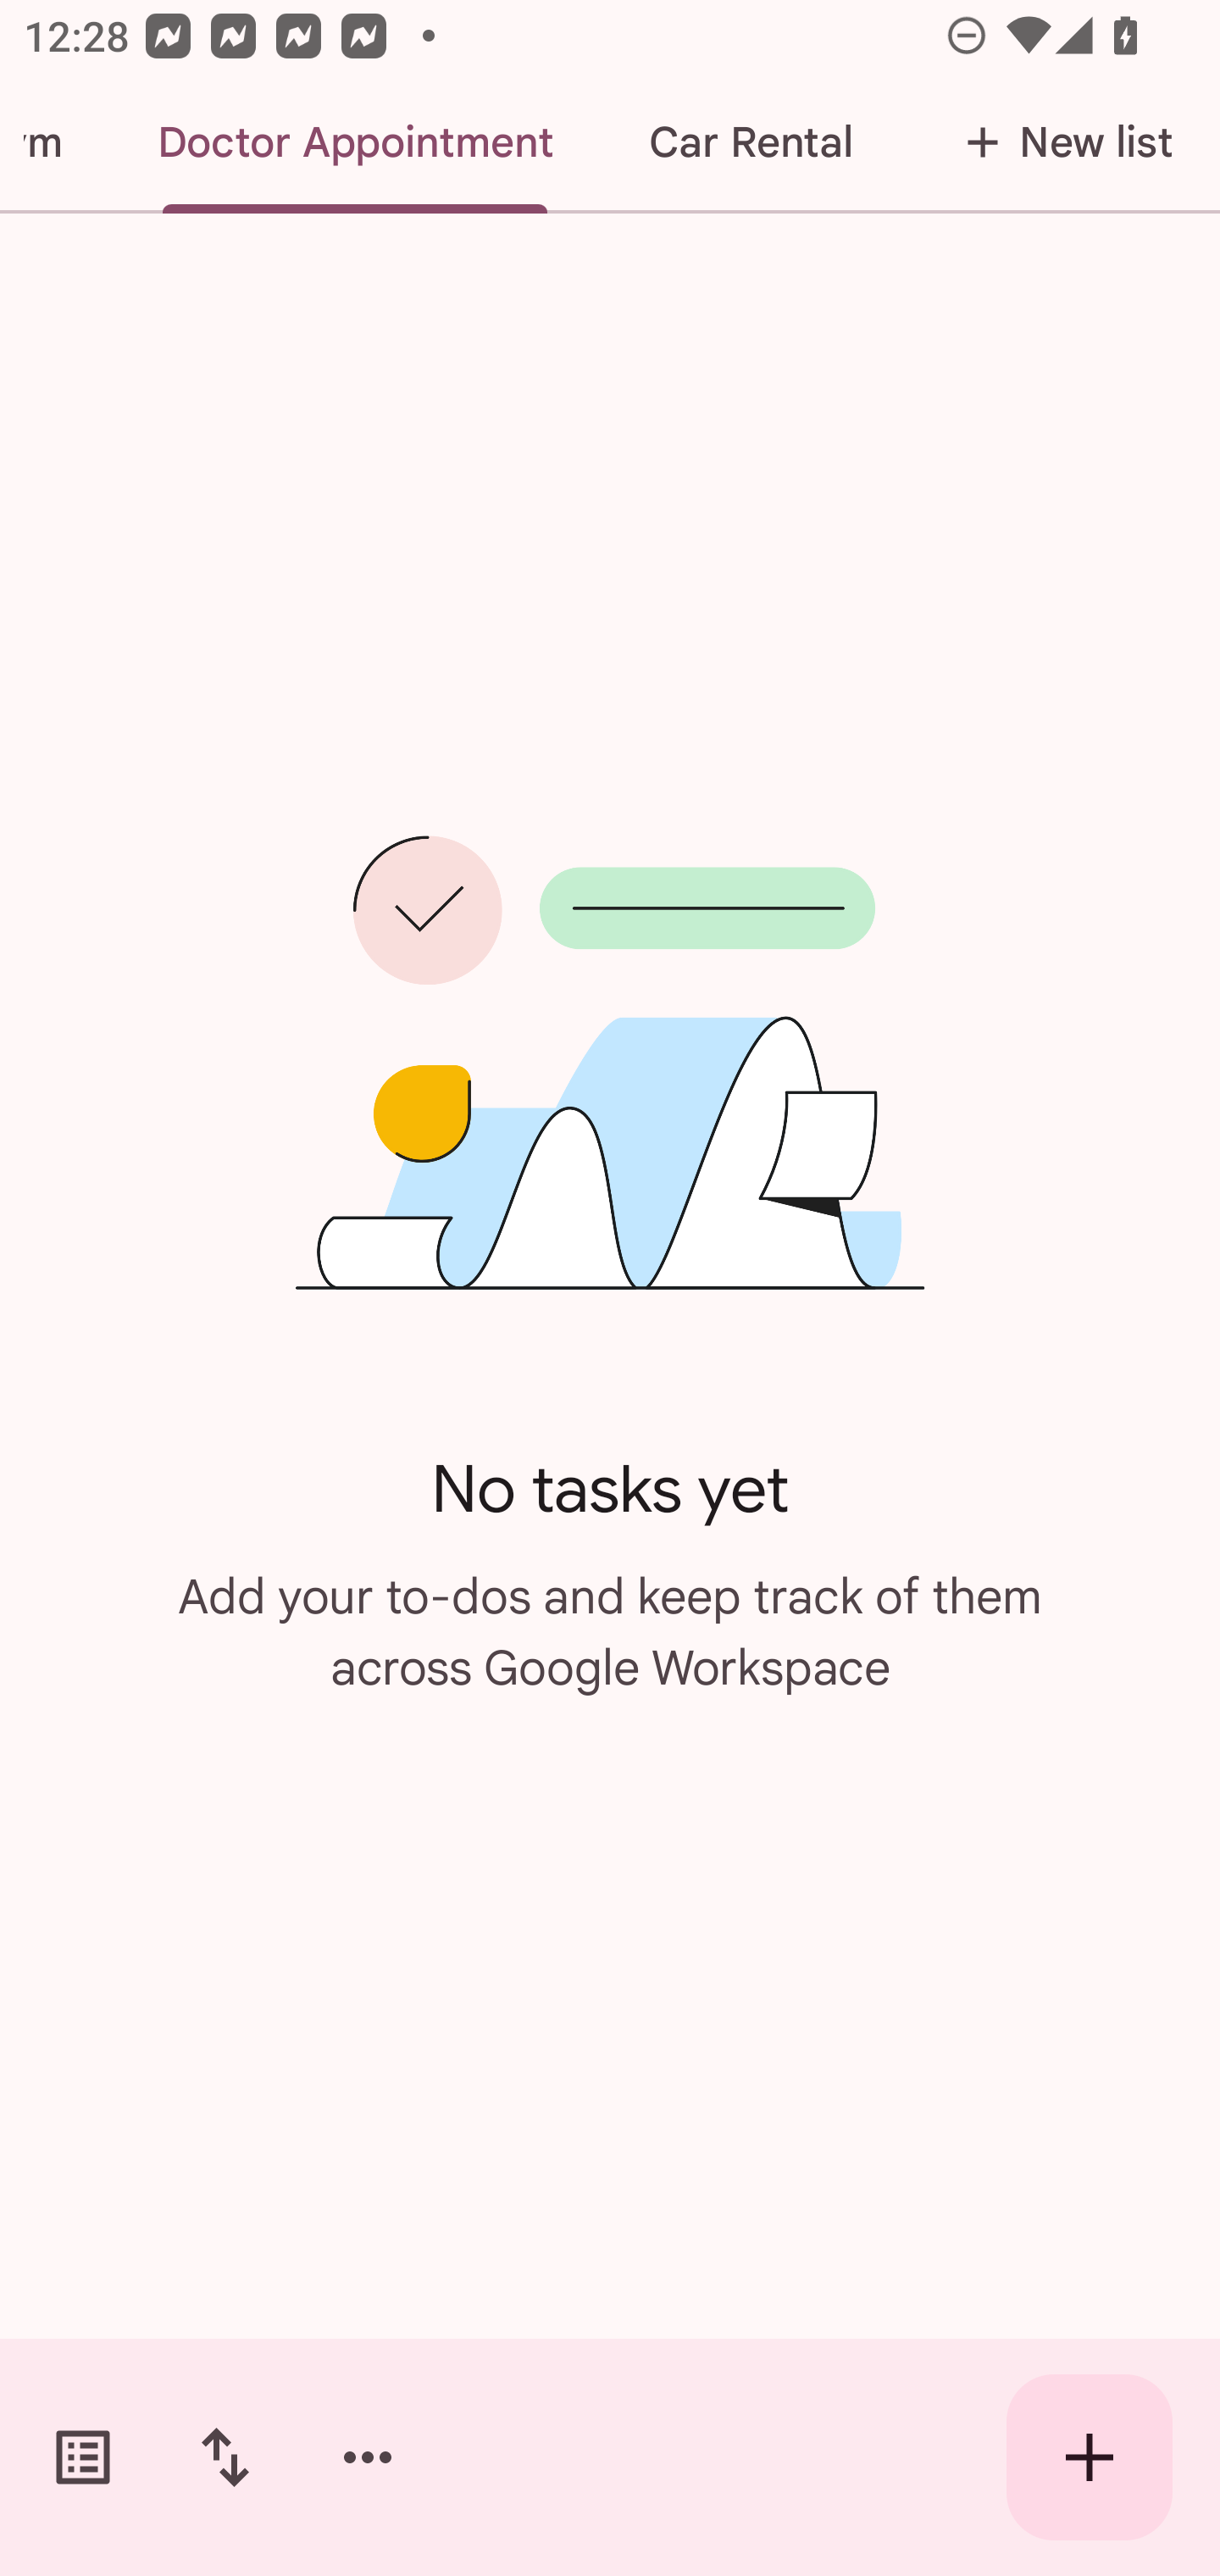 The width and height of the screenshot is (1220, 2576). I want to click on Switch task lists, so click(83, 2457).